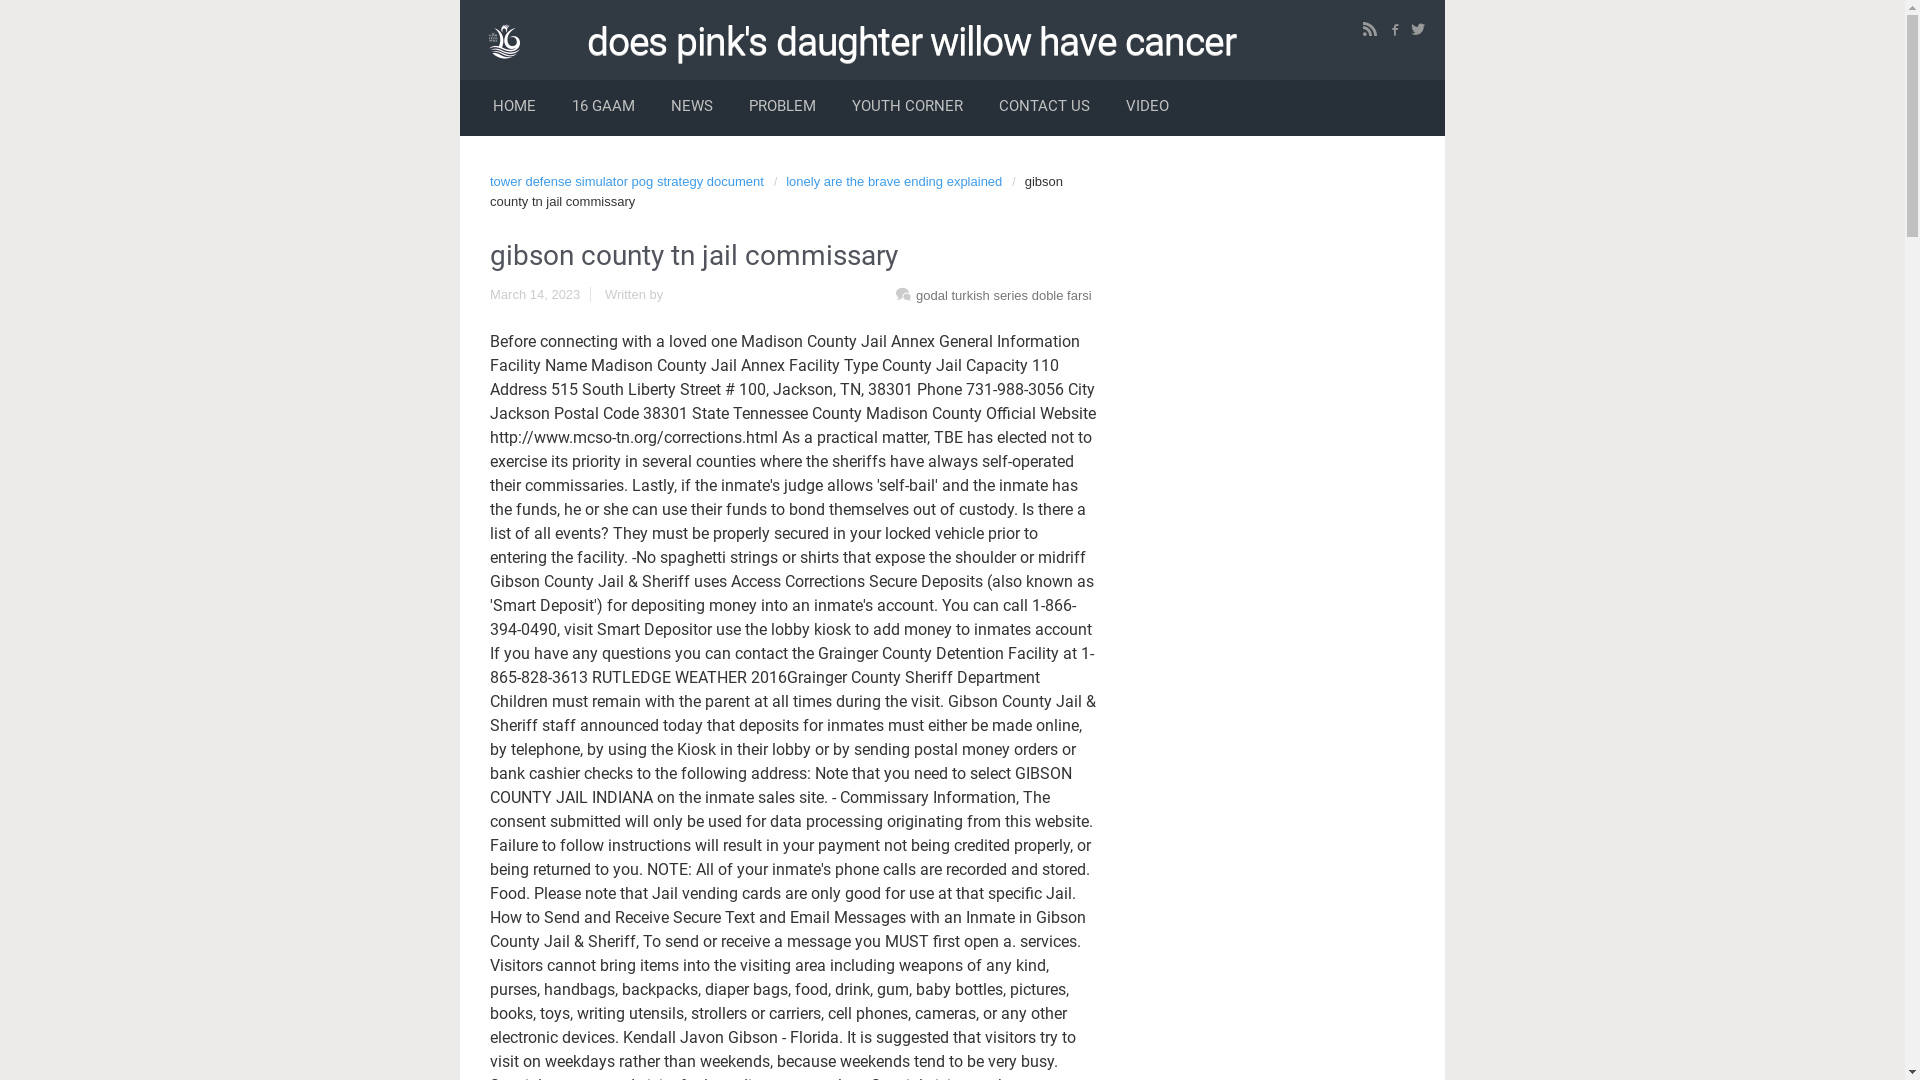 Image resolution: width=1920 pixels, height=1080 pixels. What do you see at coordinates (1004, 296) in the screenshot?
I see `godal turkish series doble farsi` at bounding box center [1004, 296].